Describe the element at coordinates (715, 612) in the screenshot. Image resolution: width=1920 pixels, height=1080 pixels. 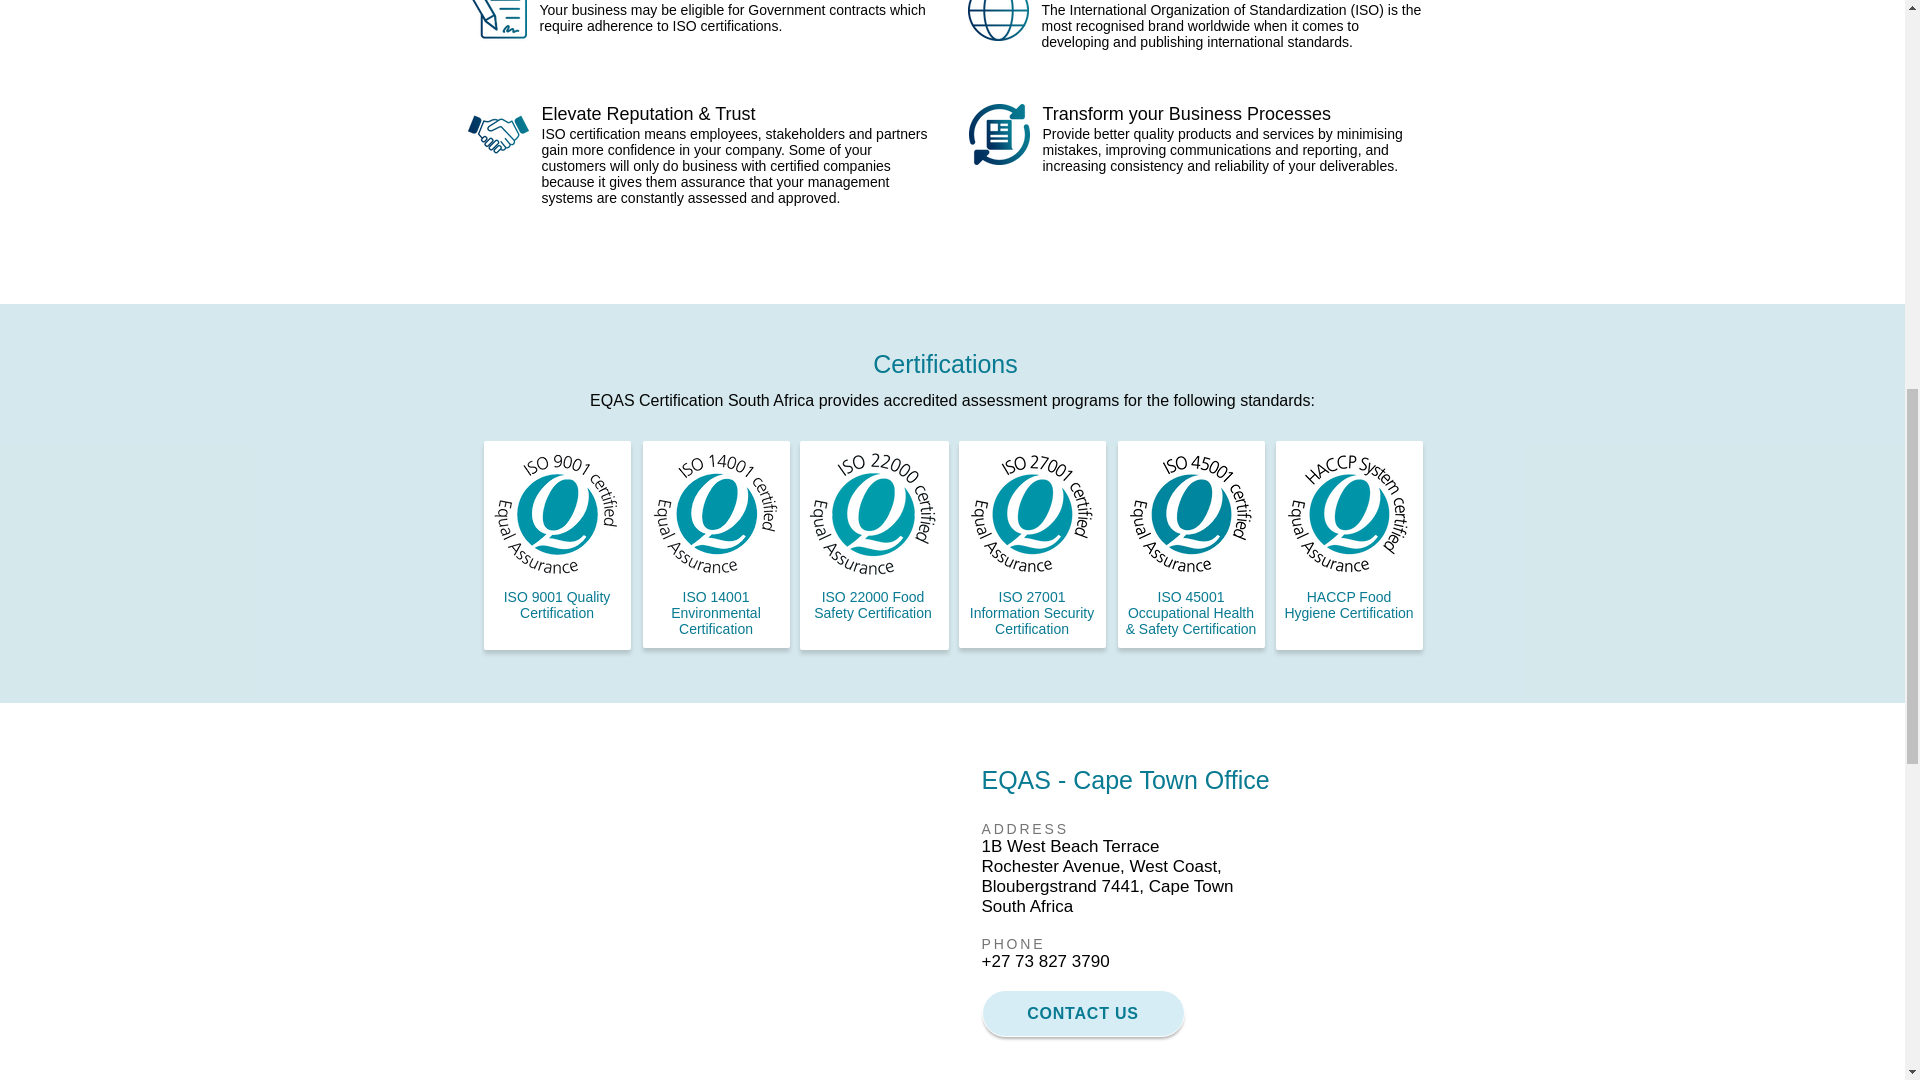
I see `ISO 14001 Environmental Certification` at that location.